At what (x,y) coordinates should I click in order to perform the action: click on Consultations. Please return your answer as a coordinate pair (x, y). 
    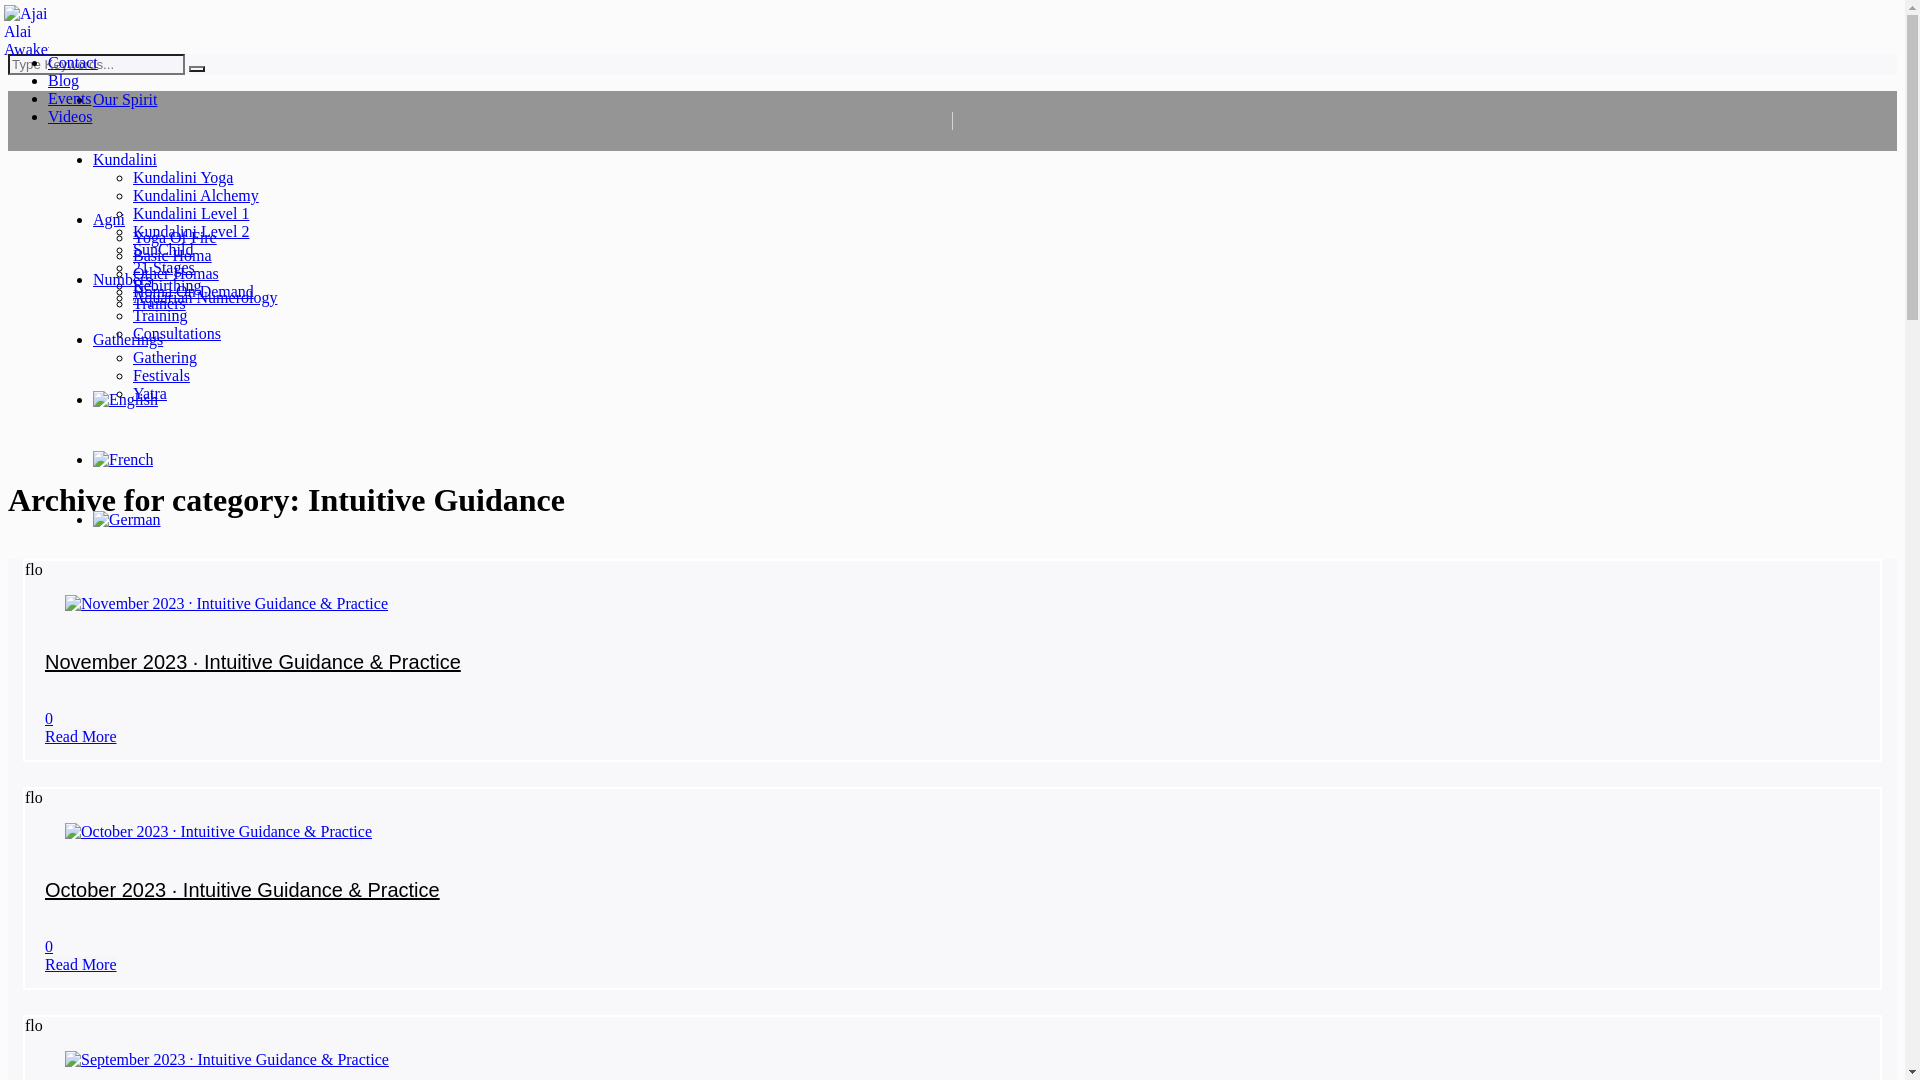
    Looking at the image, I should click on (177, 334).